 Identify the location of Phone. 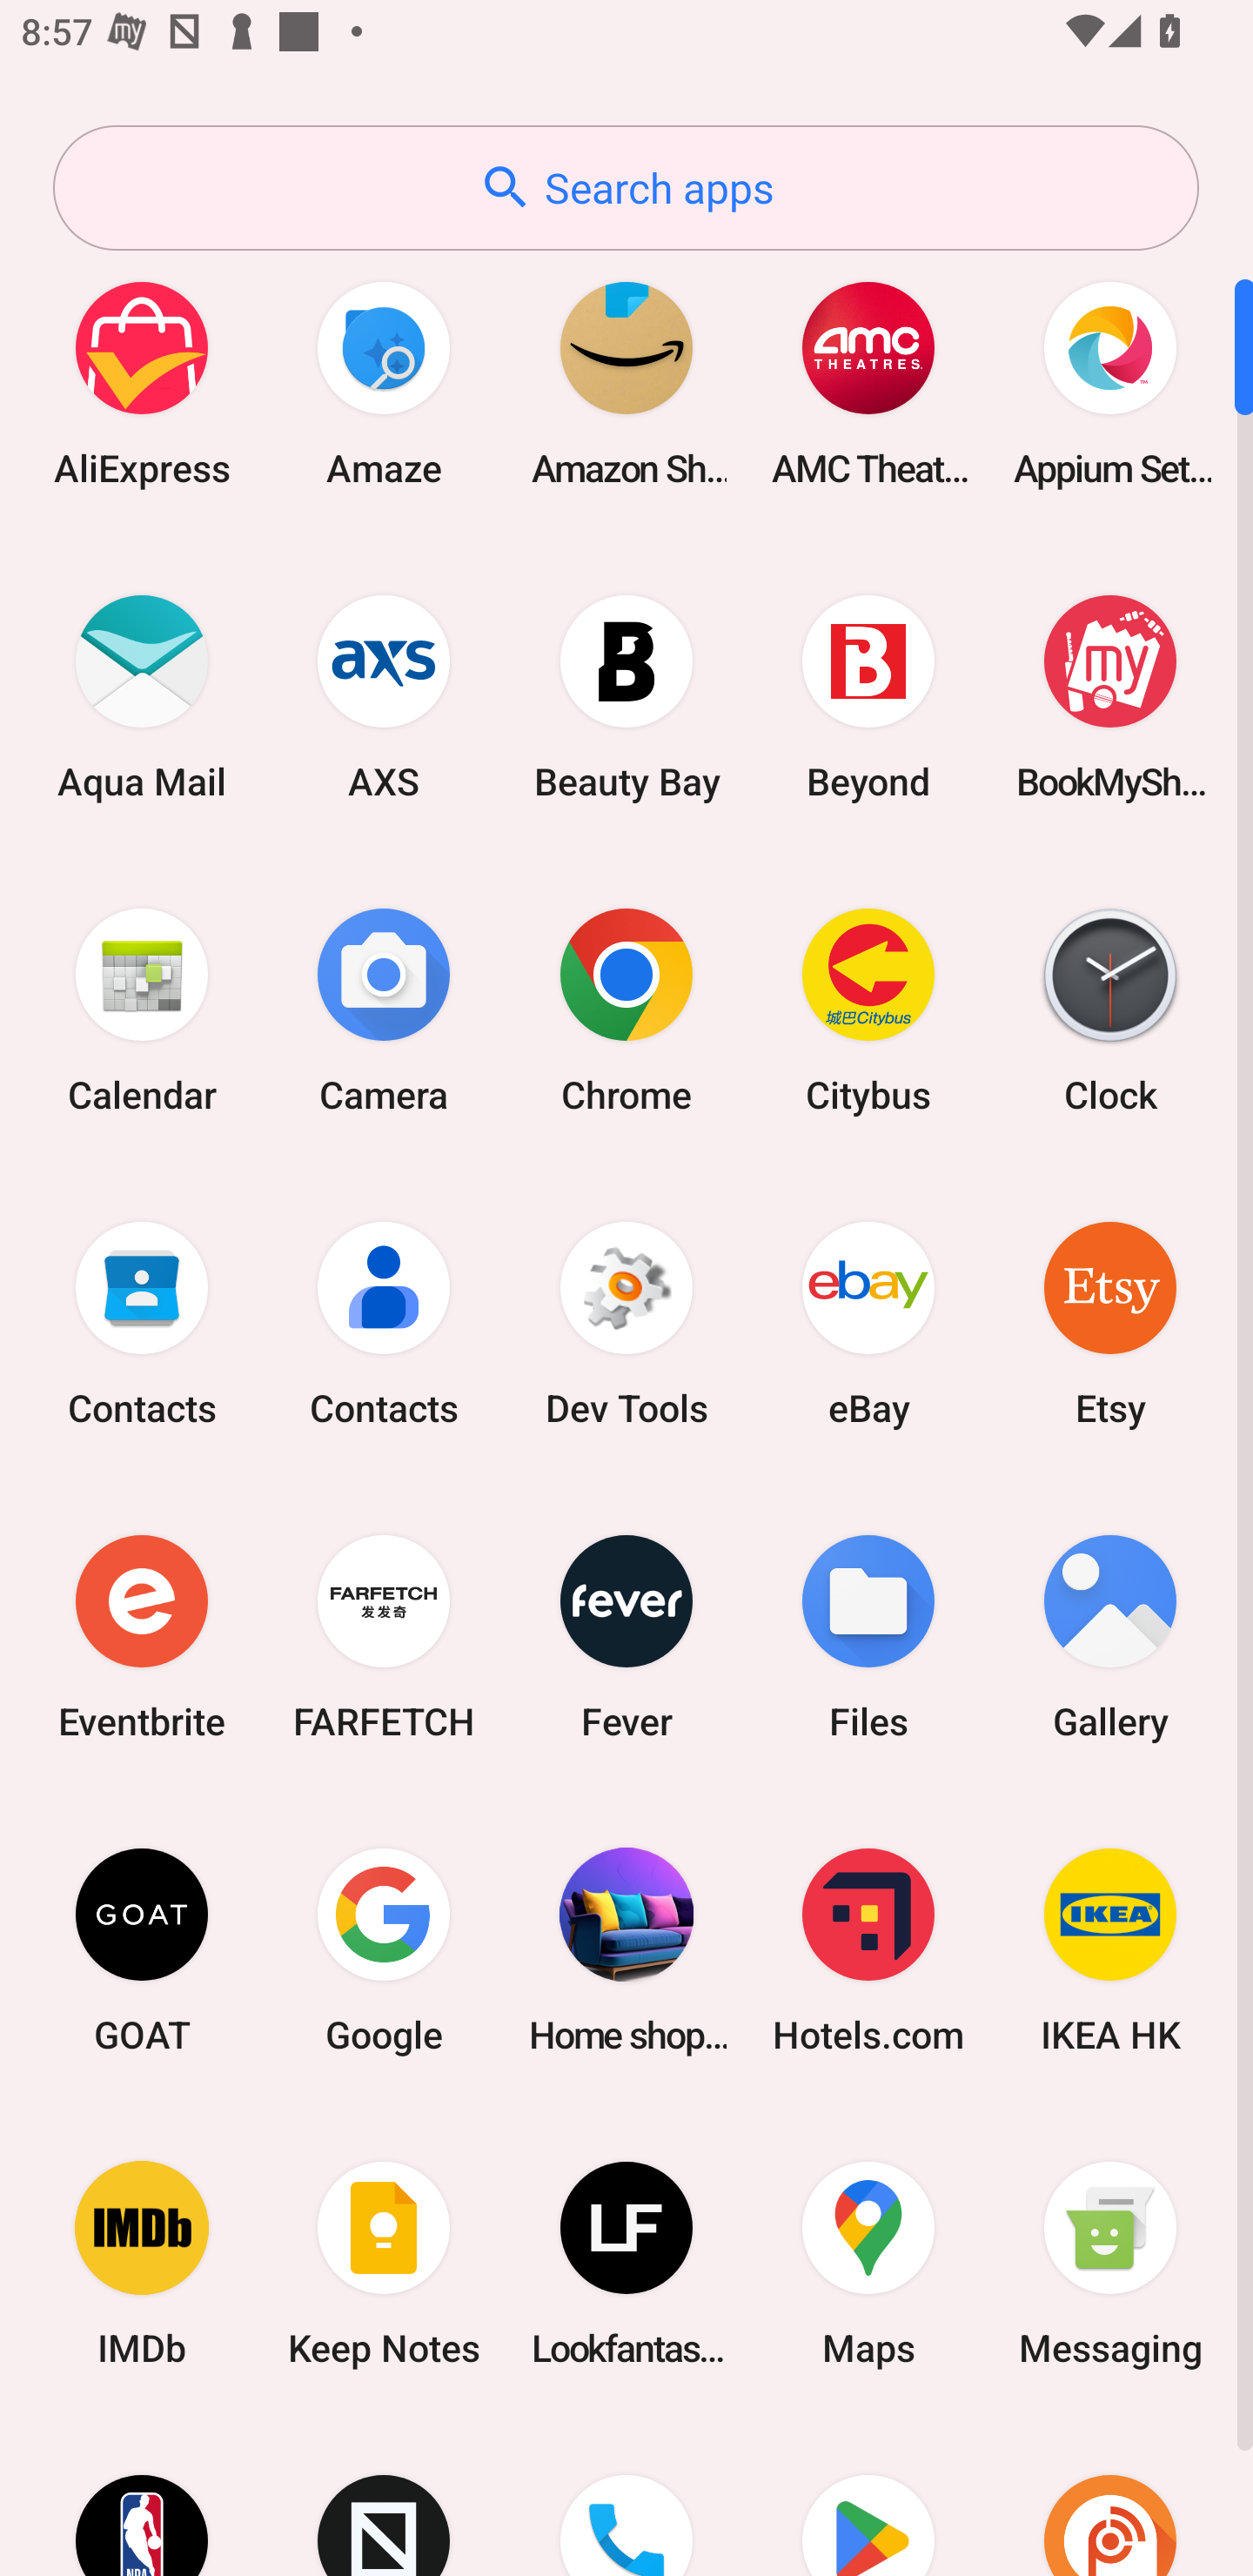
(626, 2499).